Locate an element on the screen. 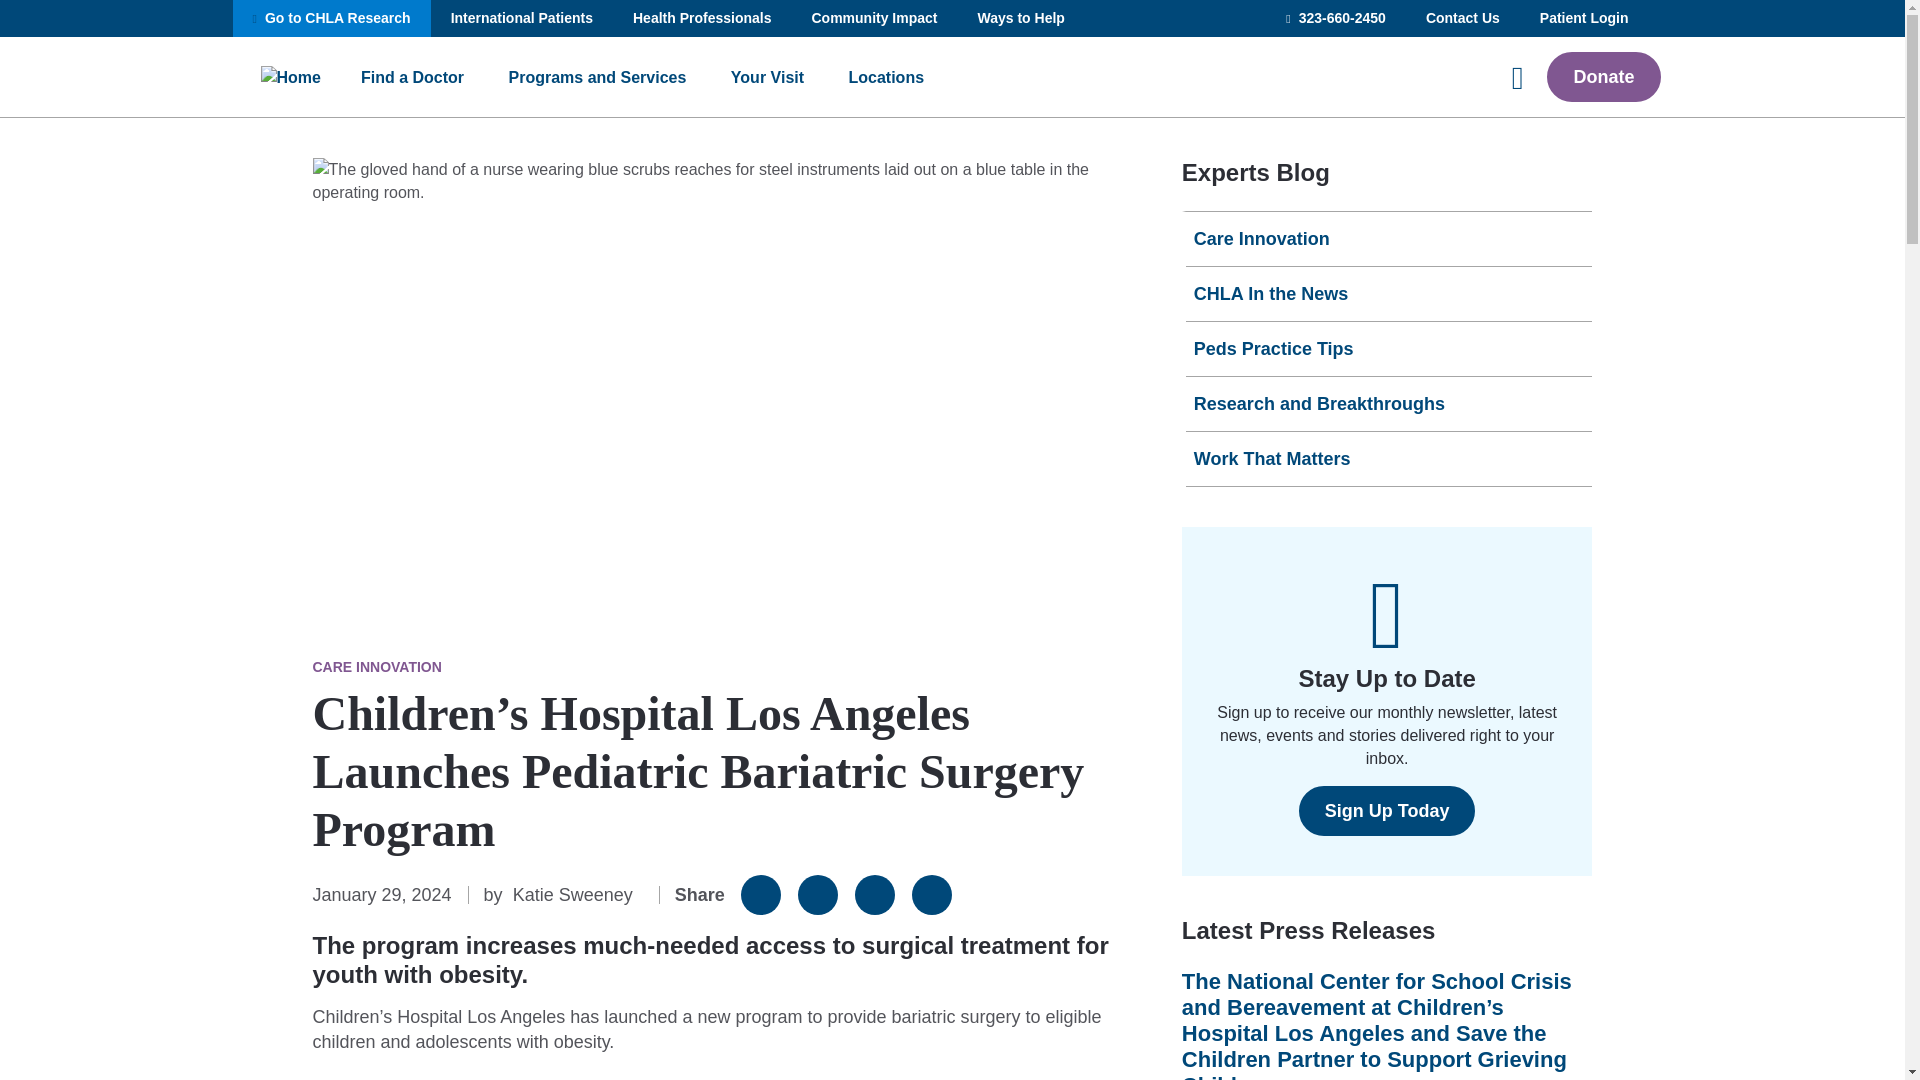 This screenshot has width=1920, height=1080. Ways to Help is located at coordinates (1021, 18).